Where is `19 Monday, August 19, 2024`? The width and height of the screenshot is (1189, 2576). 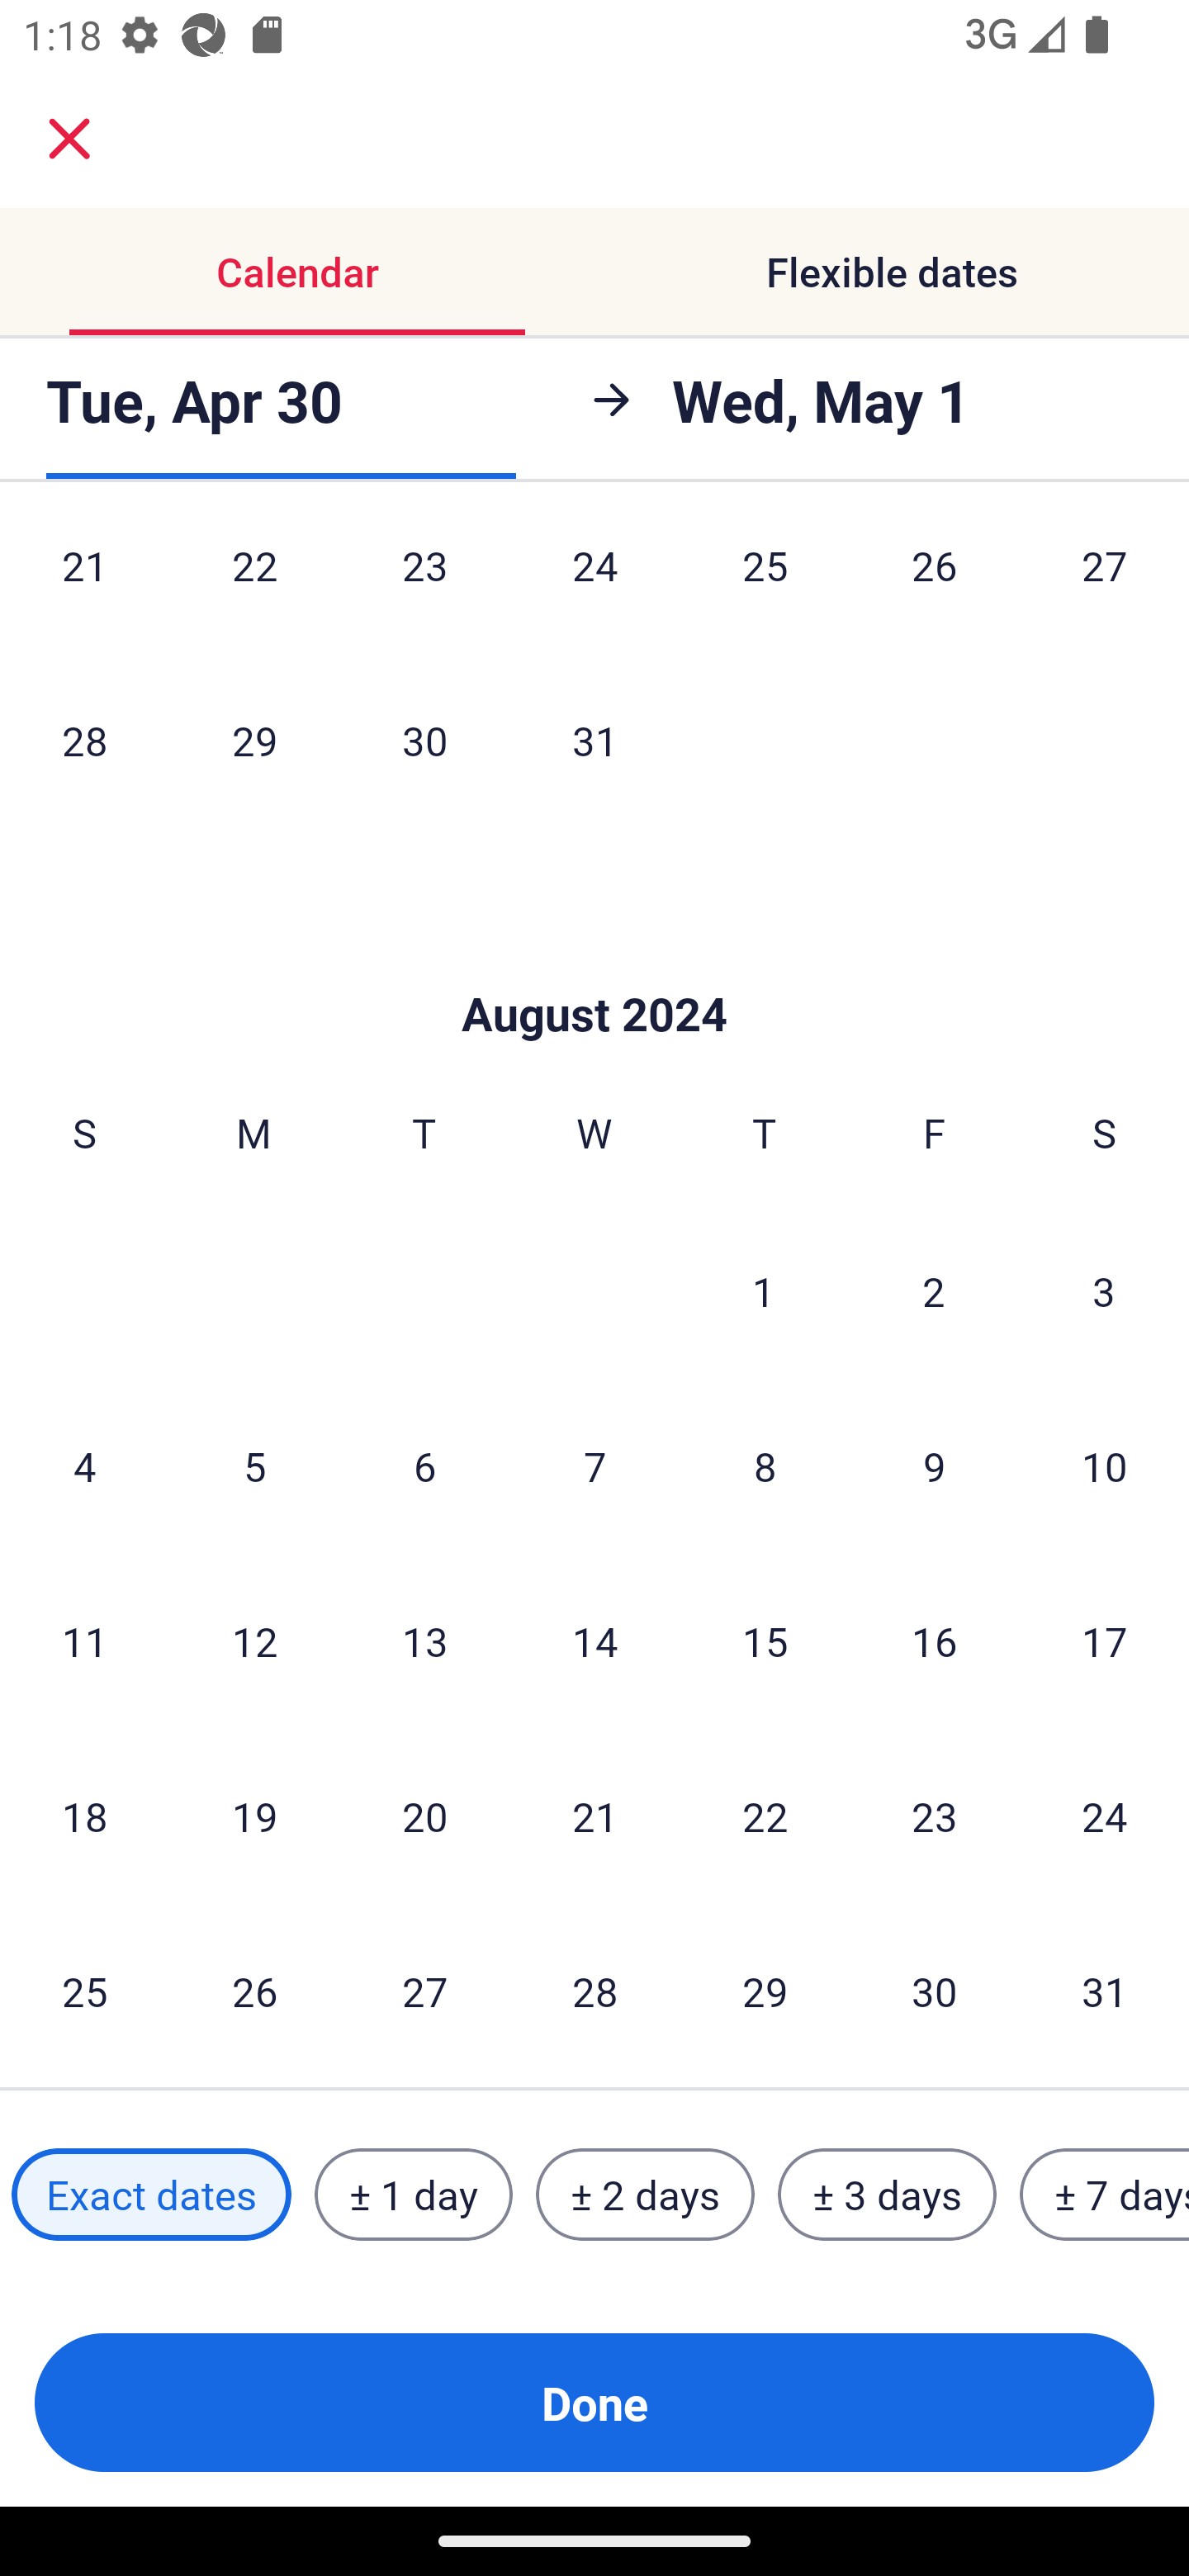 19 Monday, August 19, 2024 is located at coordinates (254, 1816).